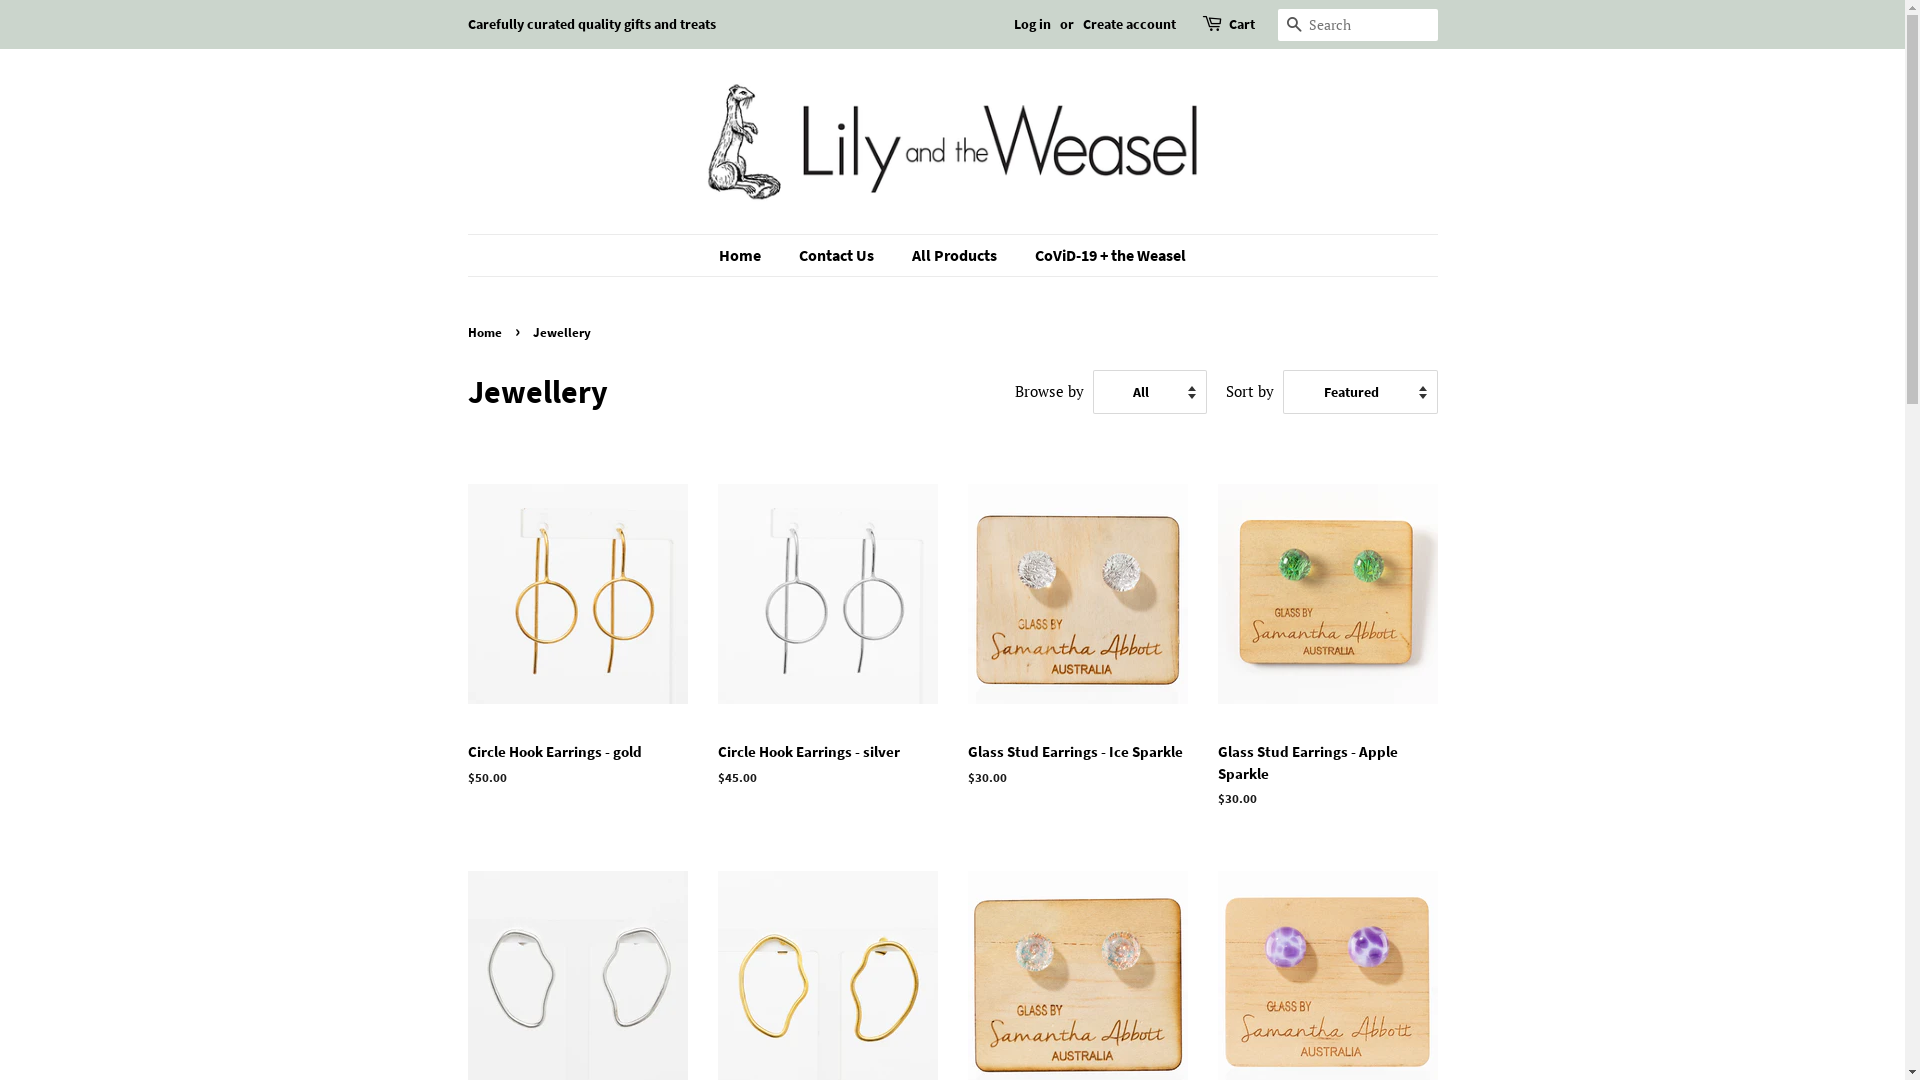 The width and height of the screenshot is (1920, 1080). I want to click on Home, so click(750, 256).